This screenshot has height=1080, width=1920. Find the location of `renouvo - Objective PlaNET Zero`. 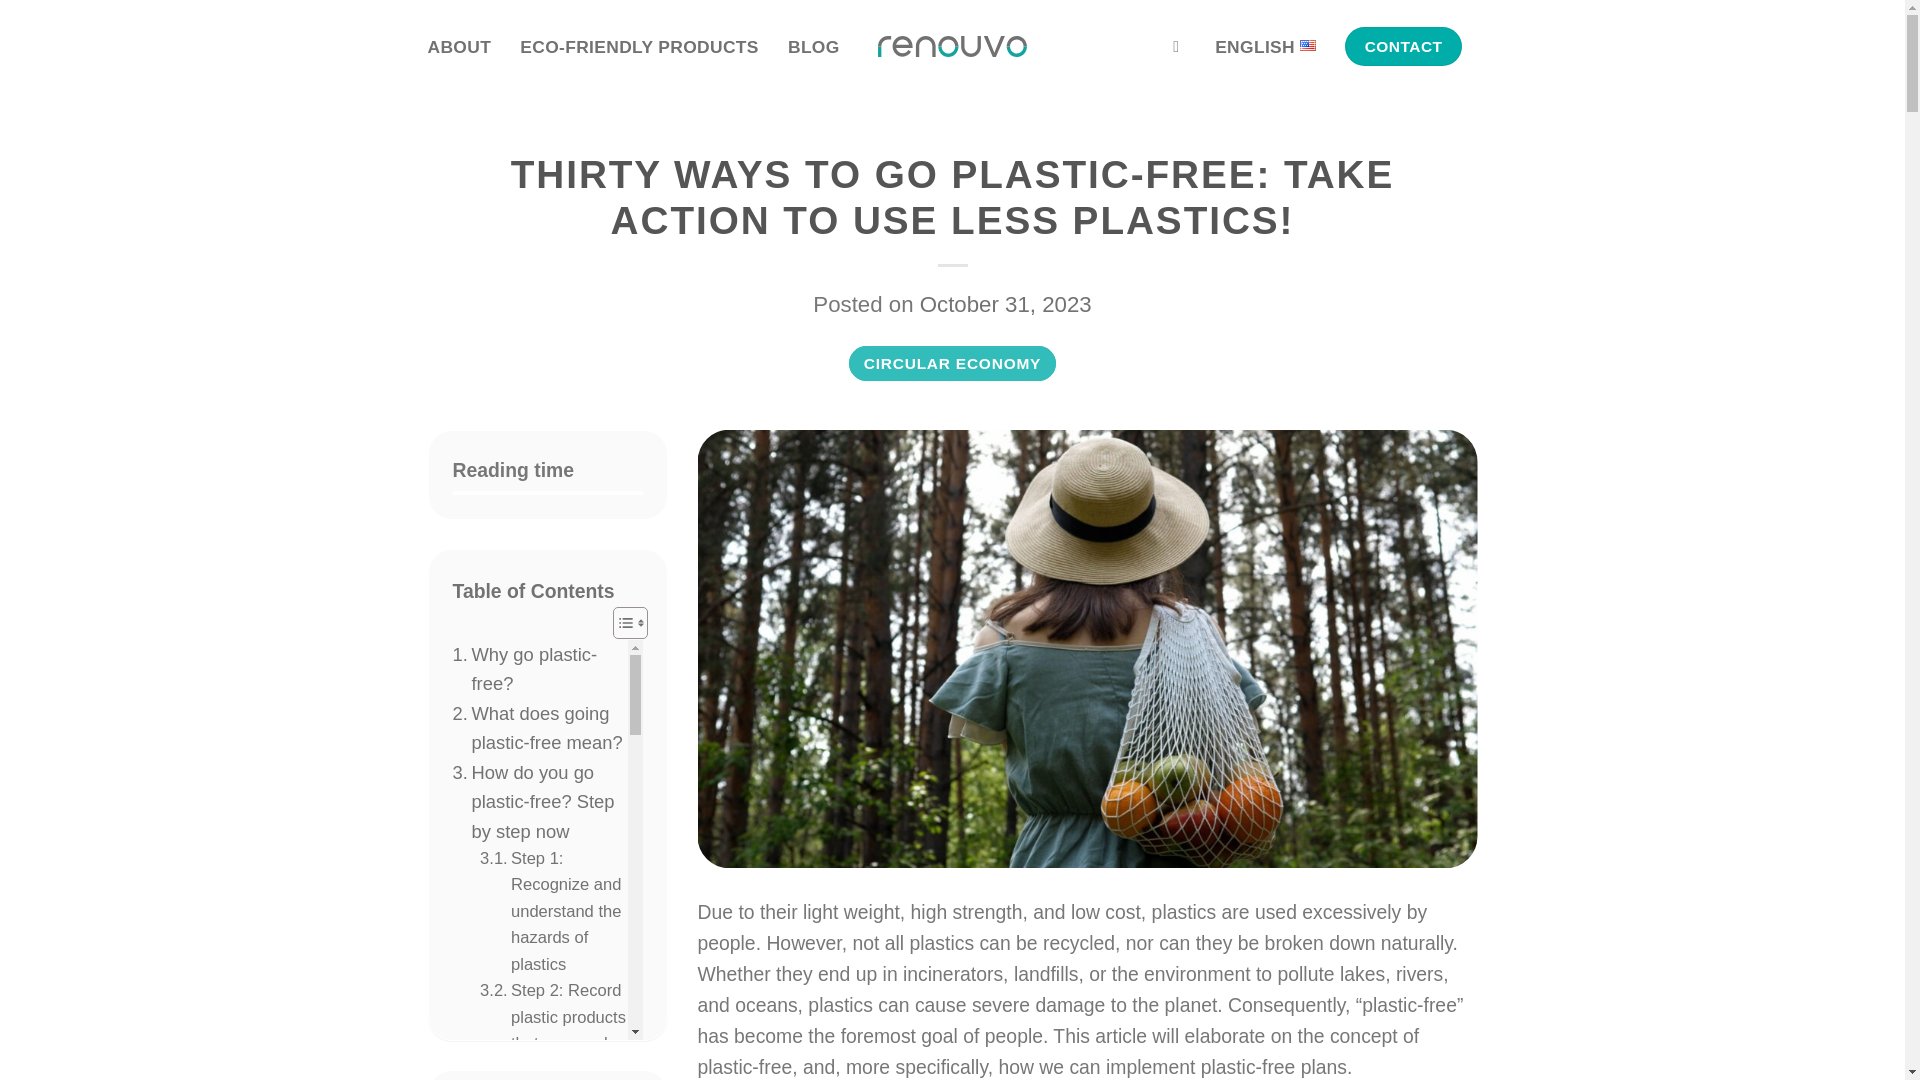

renouvo - Objective PlaNET Zero is located at coordinates (952, 46).